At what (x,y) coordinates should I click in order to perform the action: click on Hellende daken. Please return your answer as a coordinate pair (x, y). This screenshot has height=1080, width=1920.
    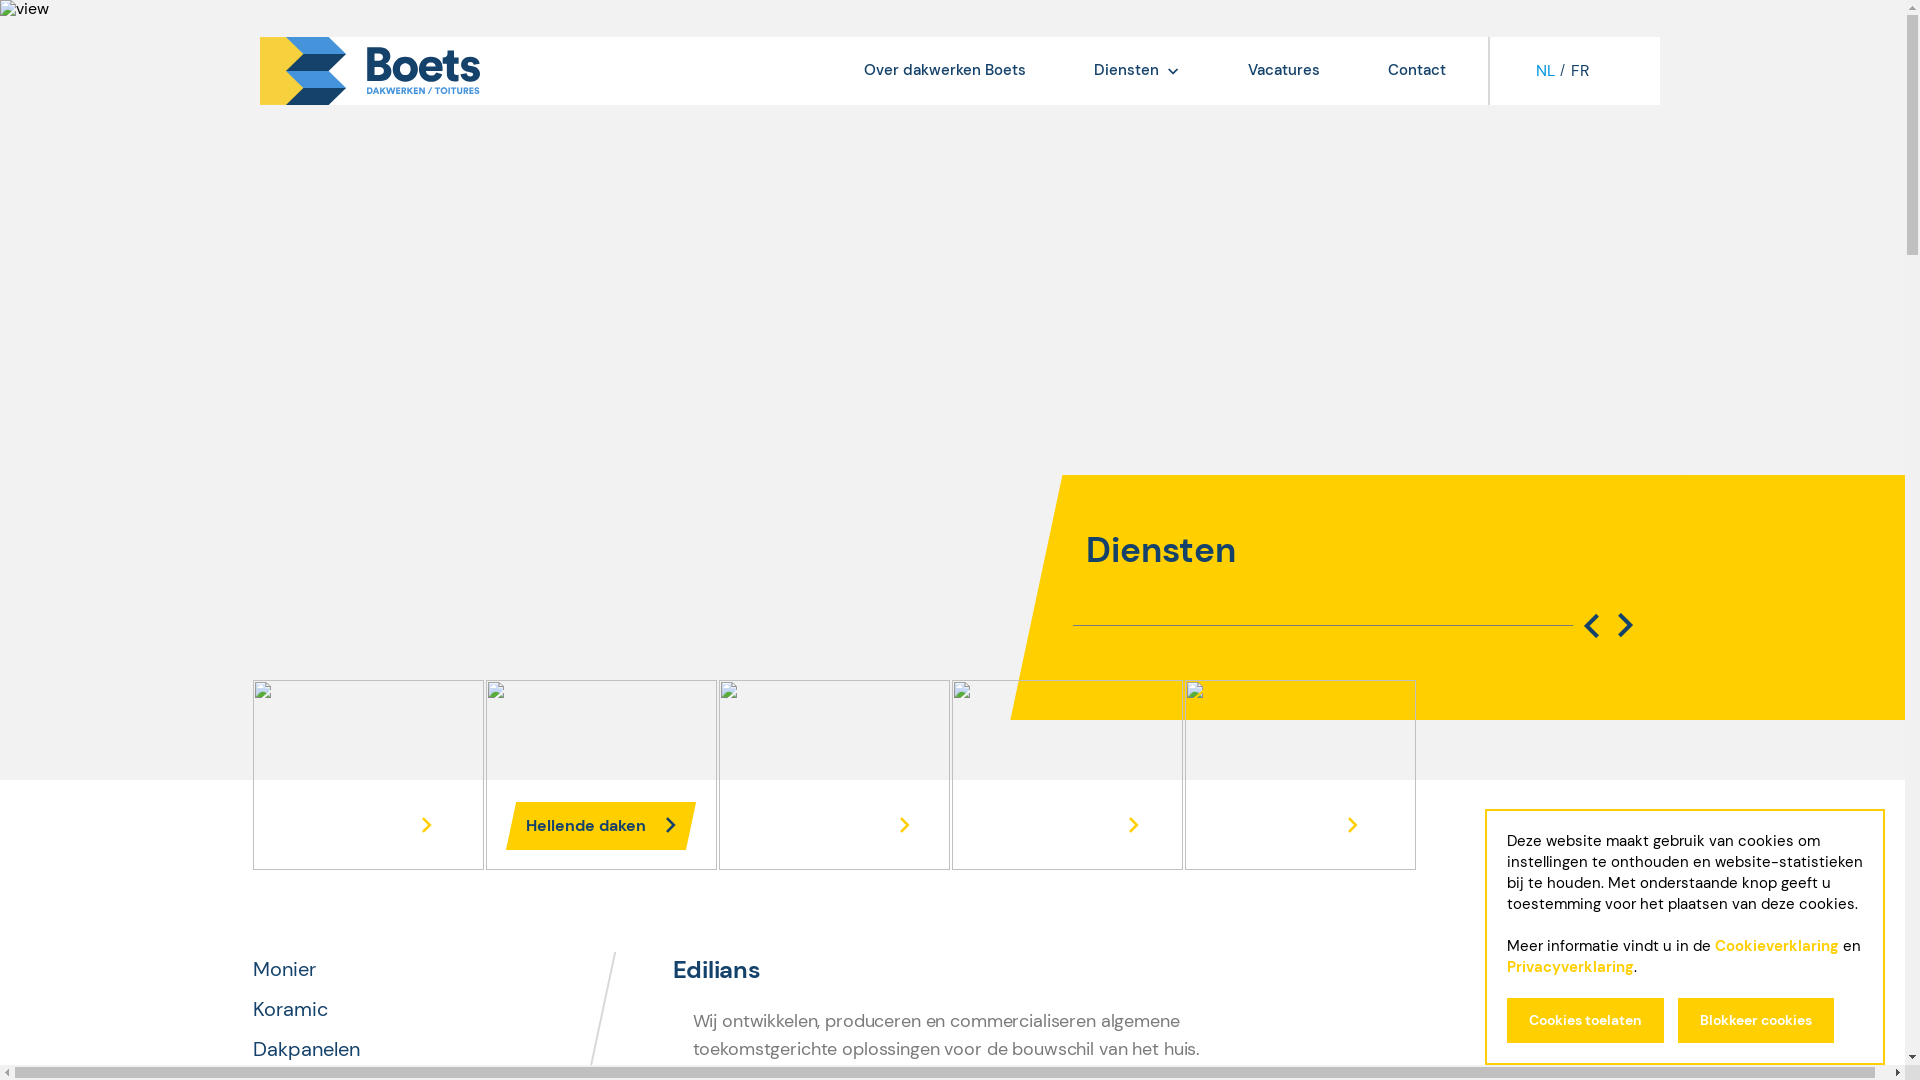
    Looking at the image, I should click on (602, 775).